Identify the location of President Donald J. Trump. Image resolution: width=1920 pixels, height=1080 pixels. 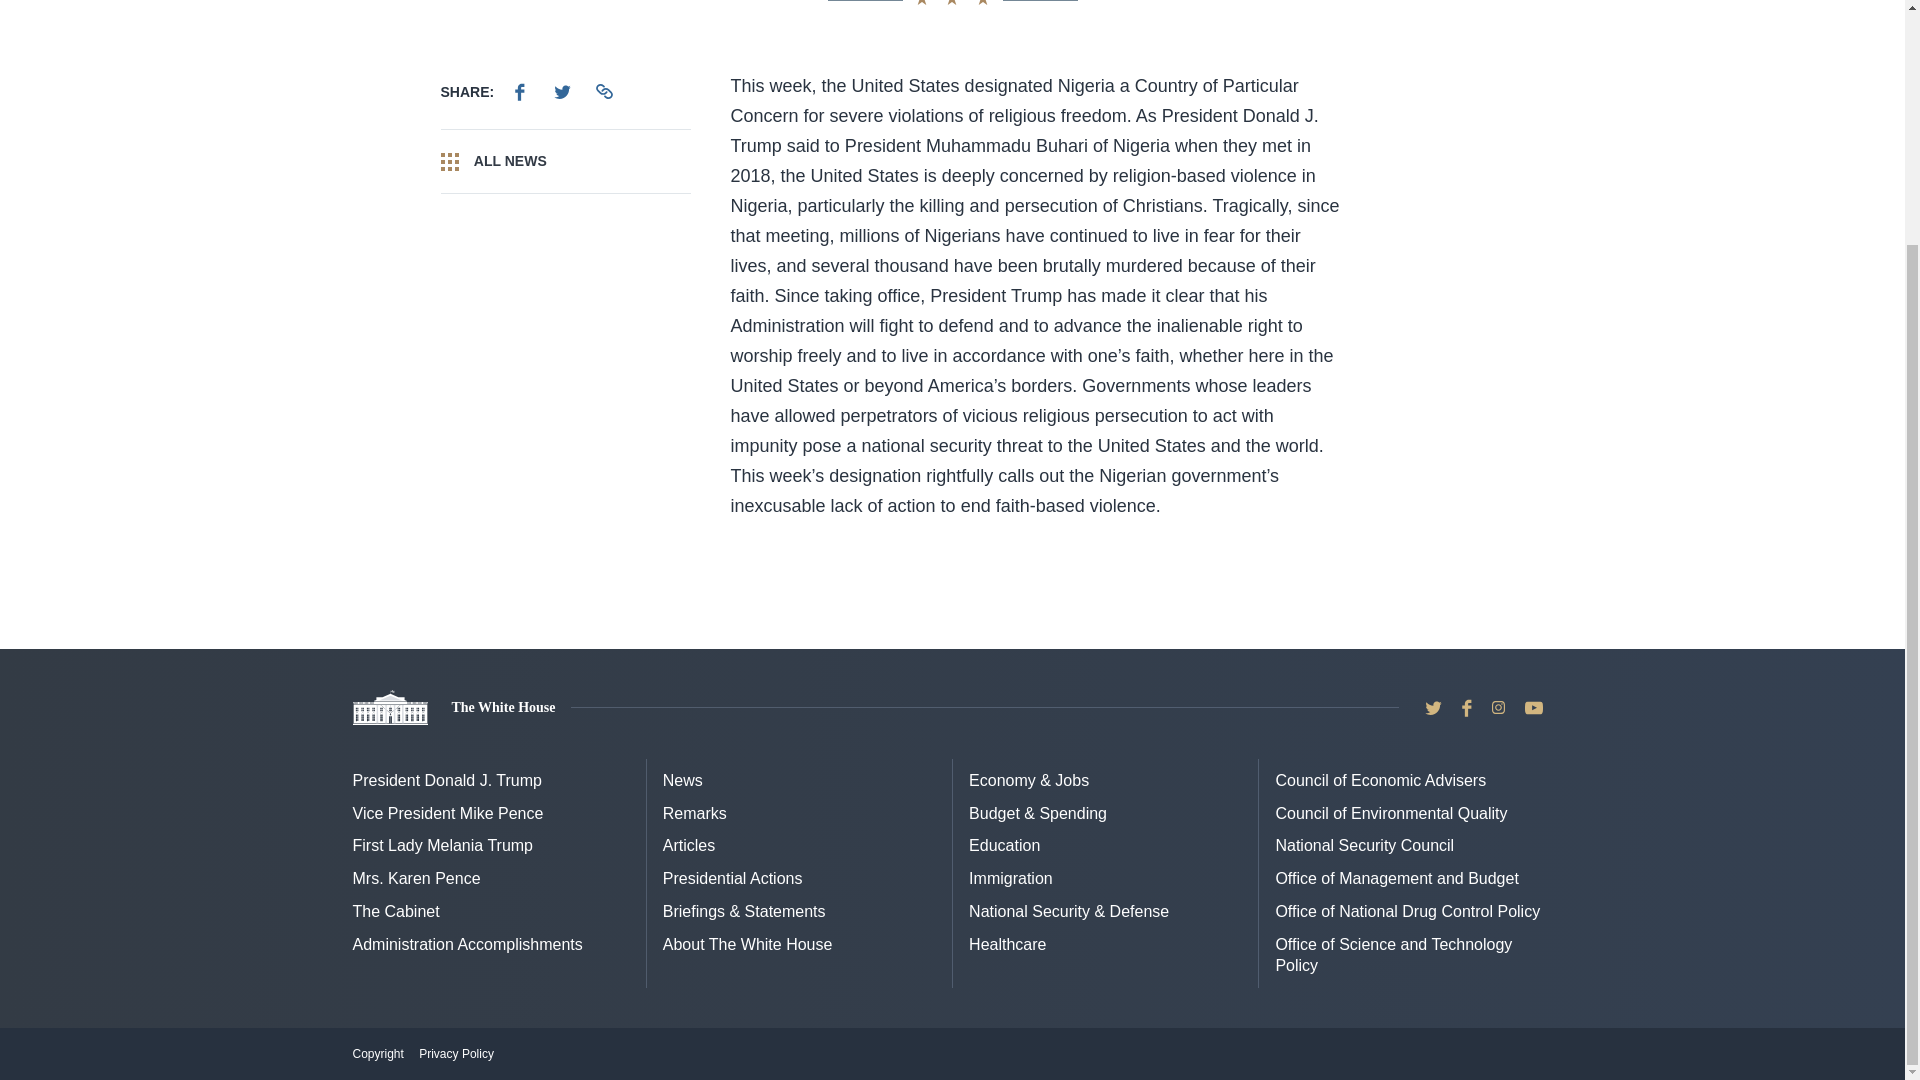
(446, 780).